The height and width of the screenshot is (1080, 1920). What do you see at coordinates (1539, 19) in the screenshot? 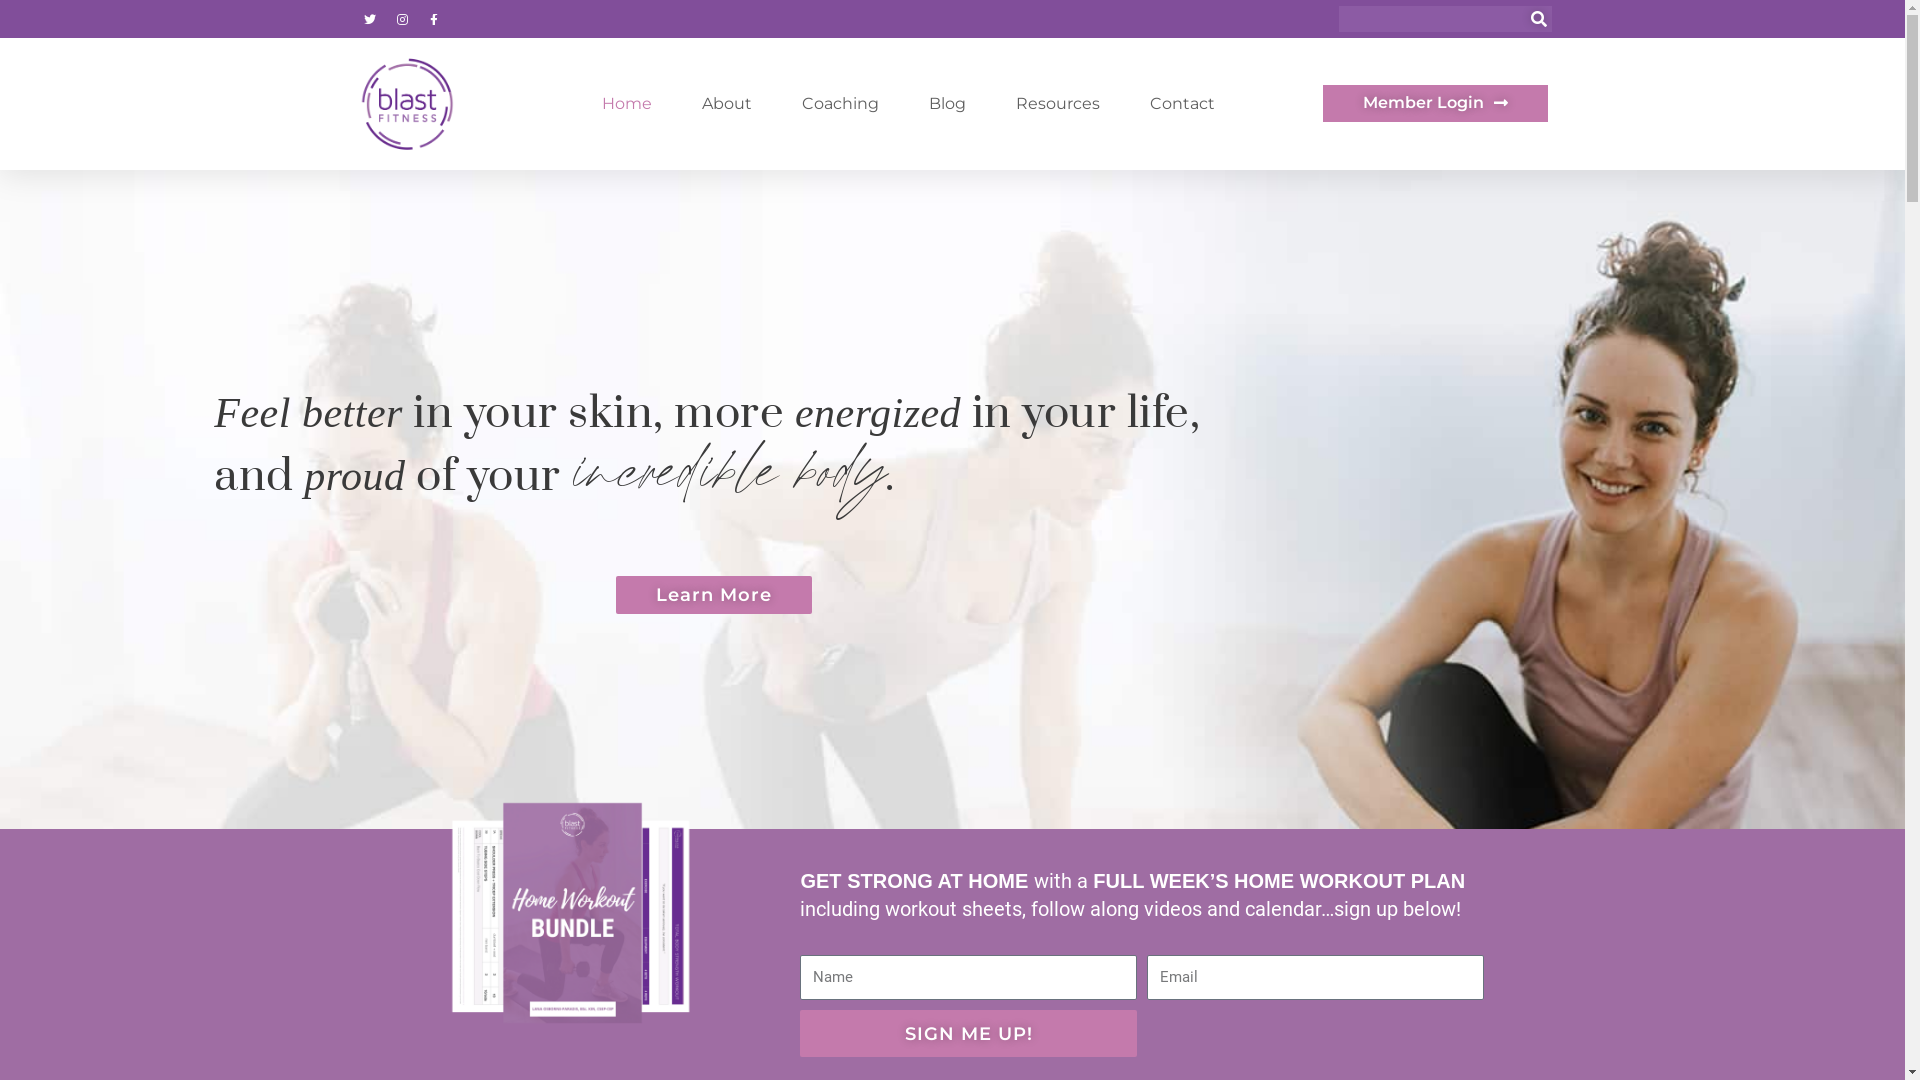
I see `Search` at bounding box center [1539, 19].